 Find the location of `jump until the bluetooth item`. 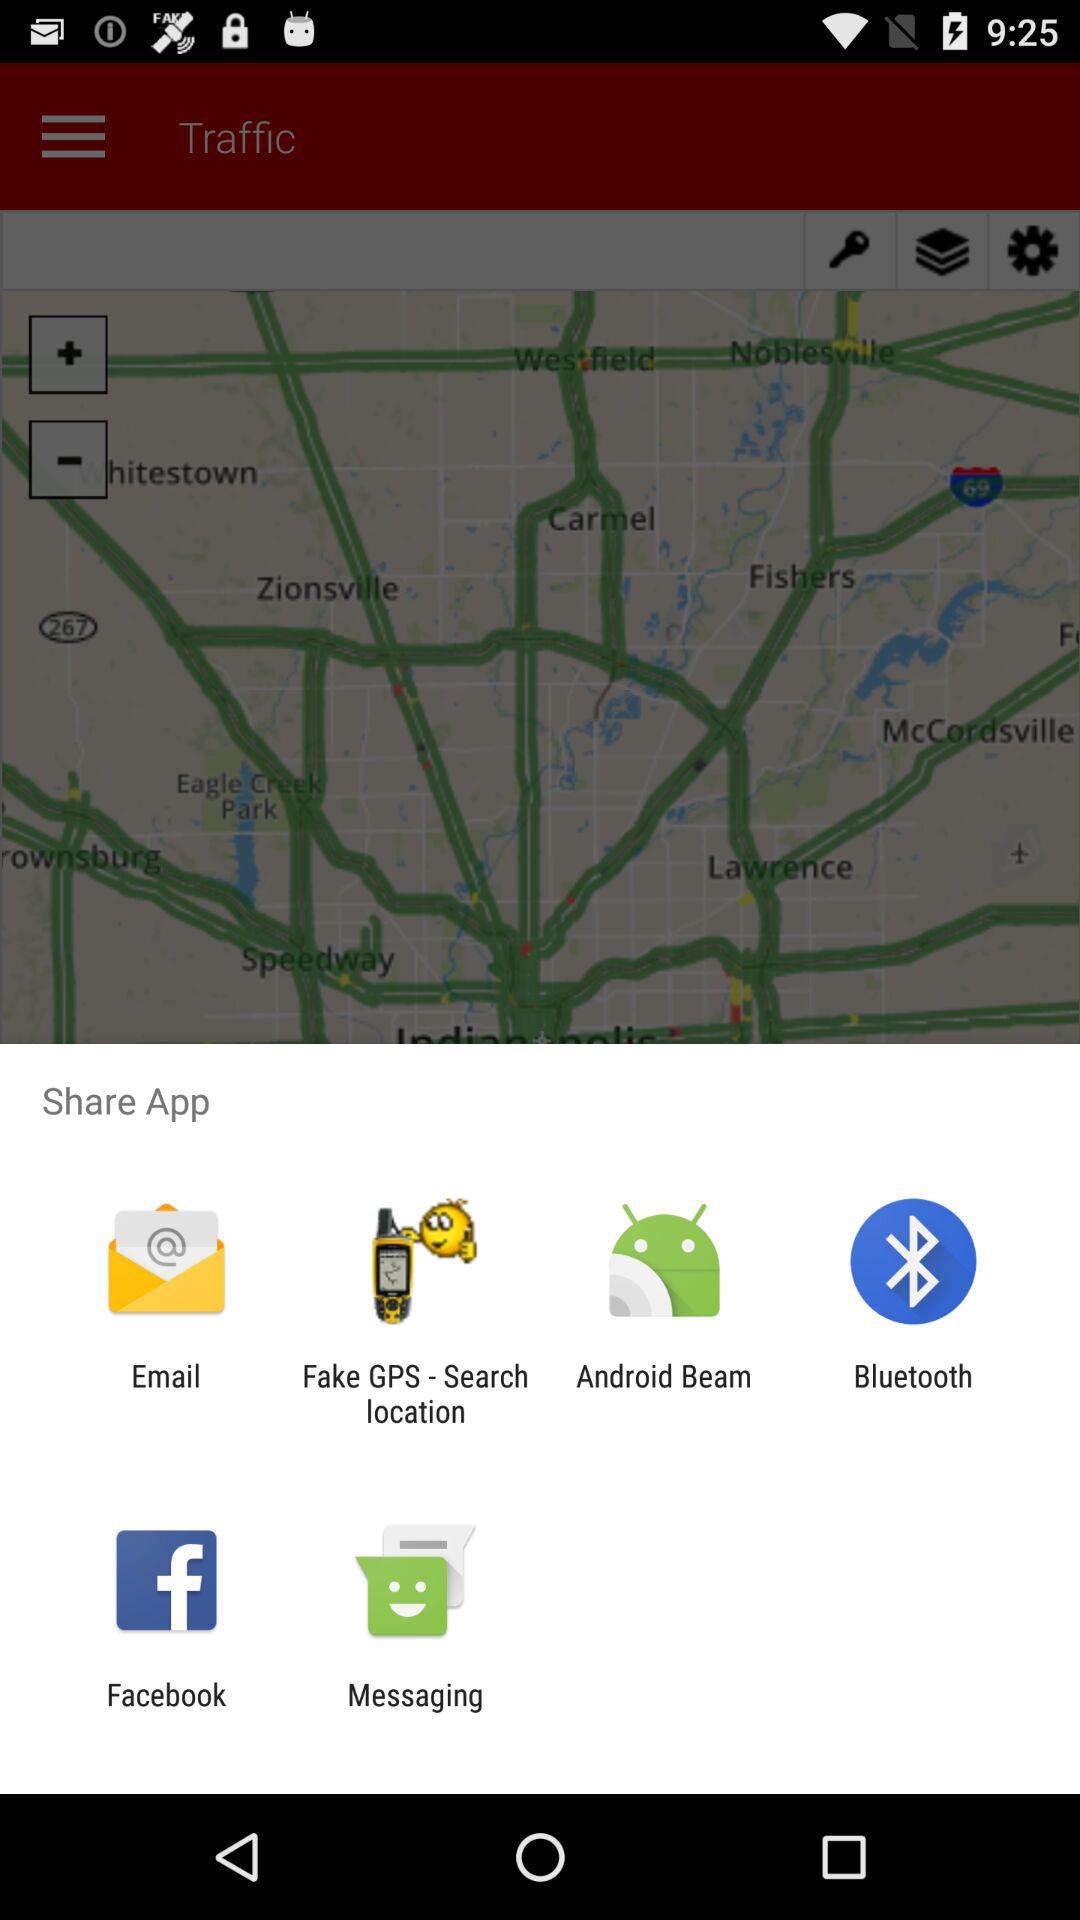

jump until the bluetooth item is located at coordinates (912, 1393).